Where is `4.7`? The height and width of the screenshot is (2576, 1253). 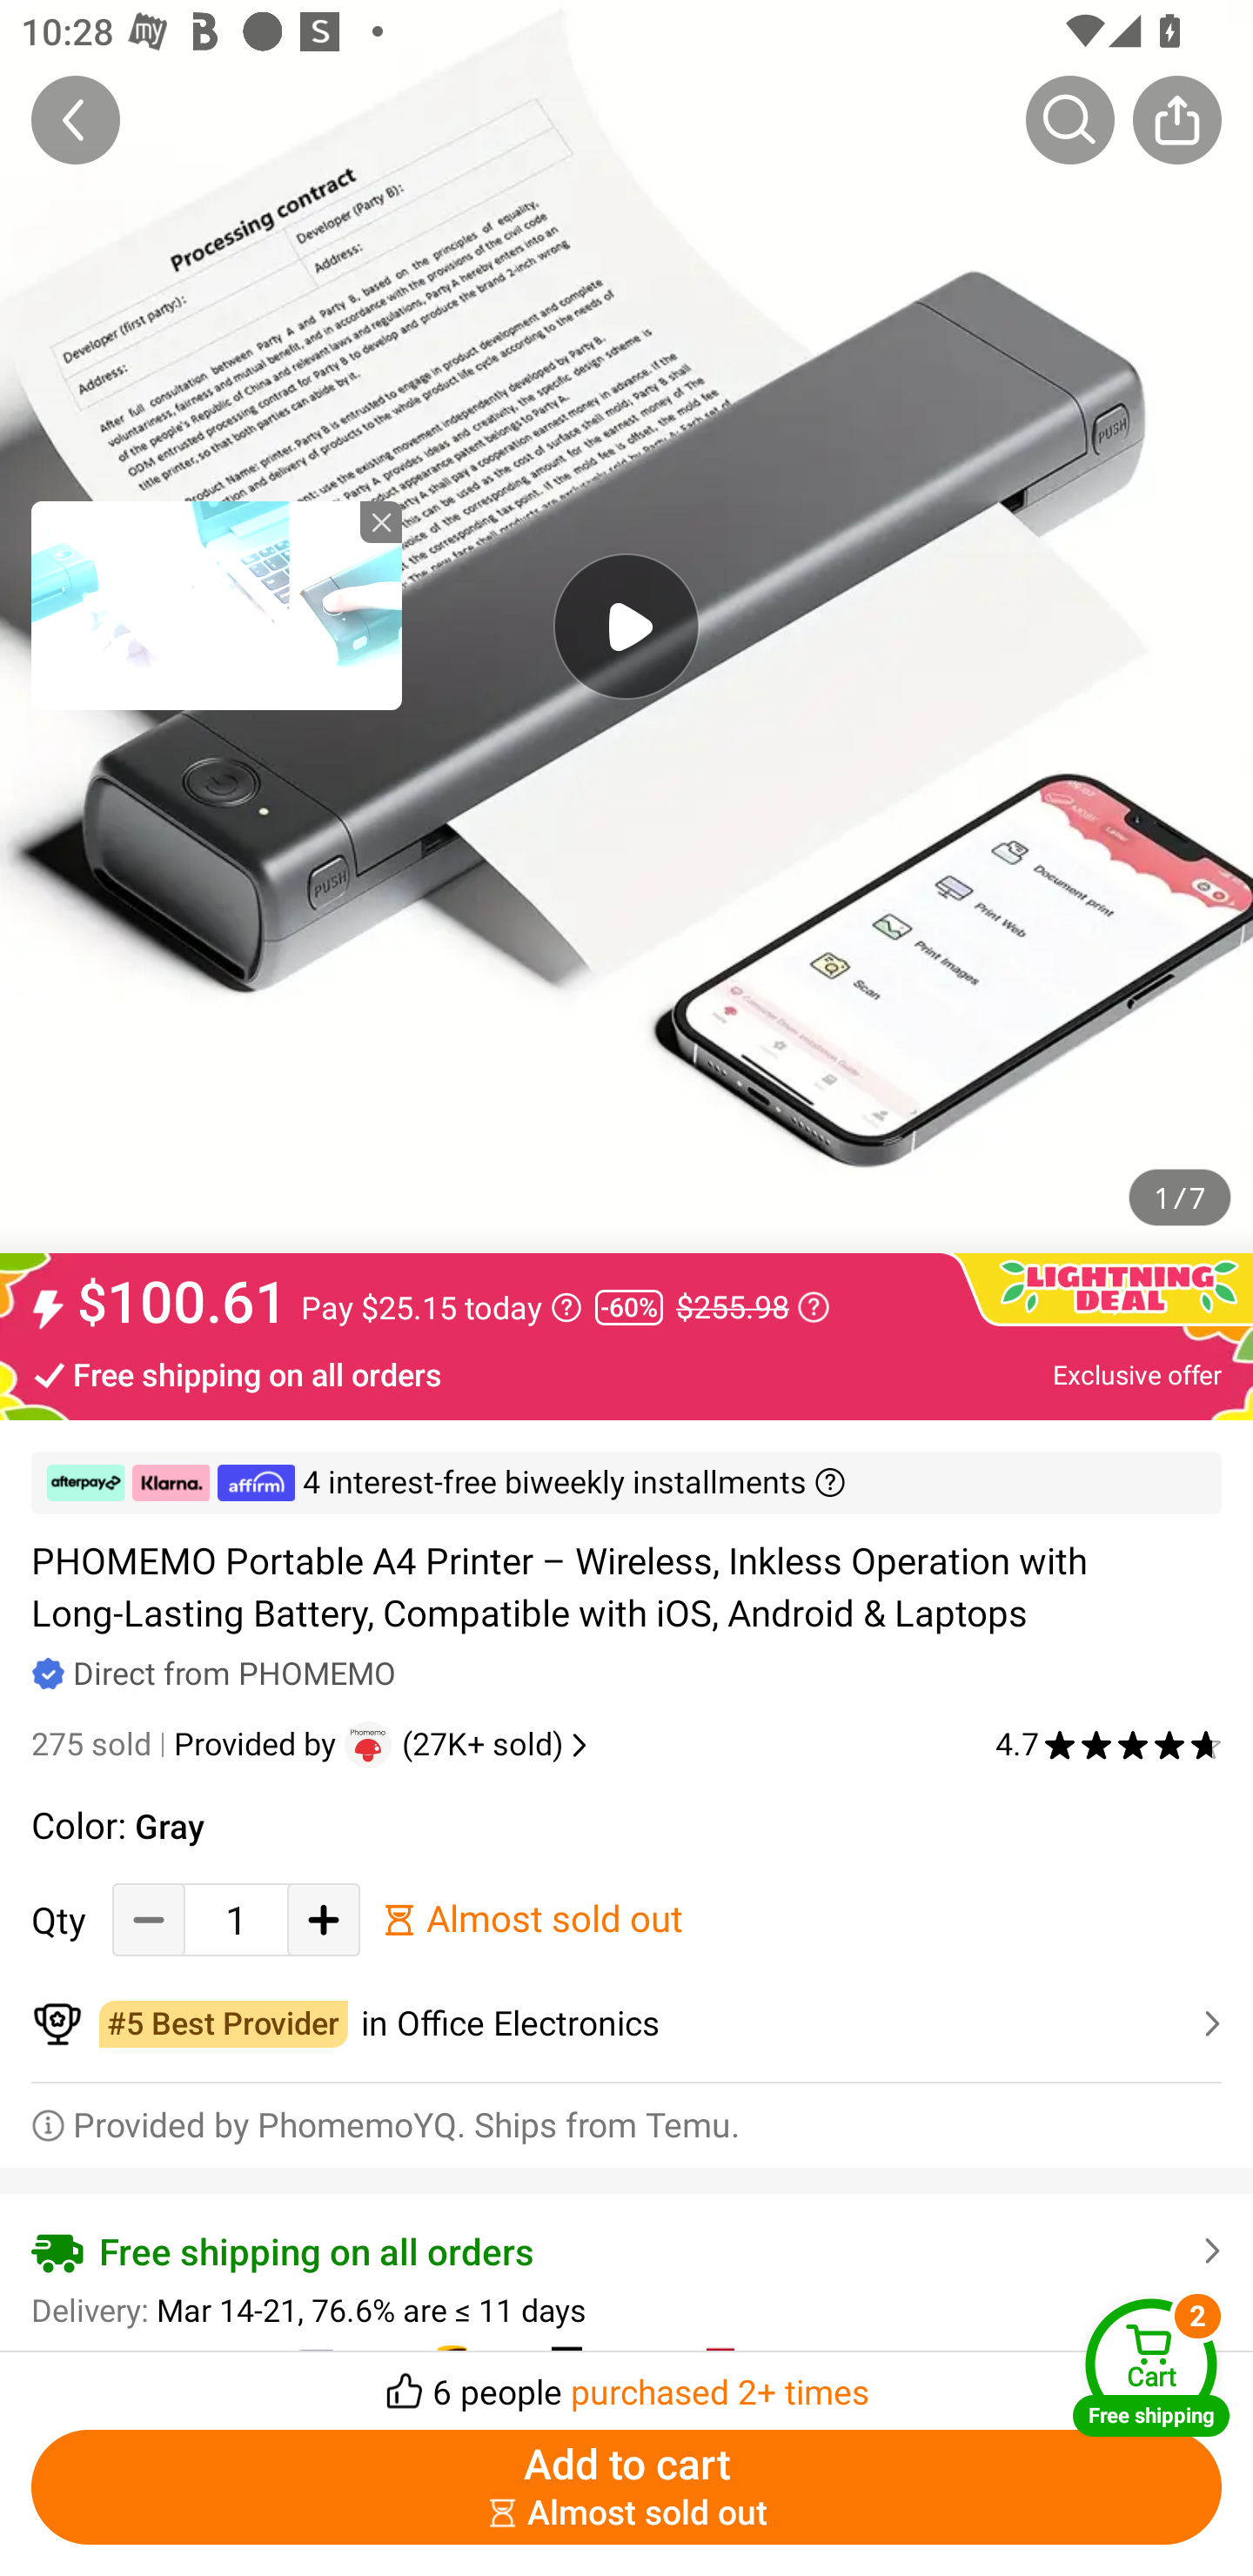
4.7 is located at coordinates (1109, 1744).